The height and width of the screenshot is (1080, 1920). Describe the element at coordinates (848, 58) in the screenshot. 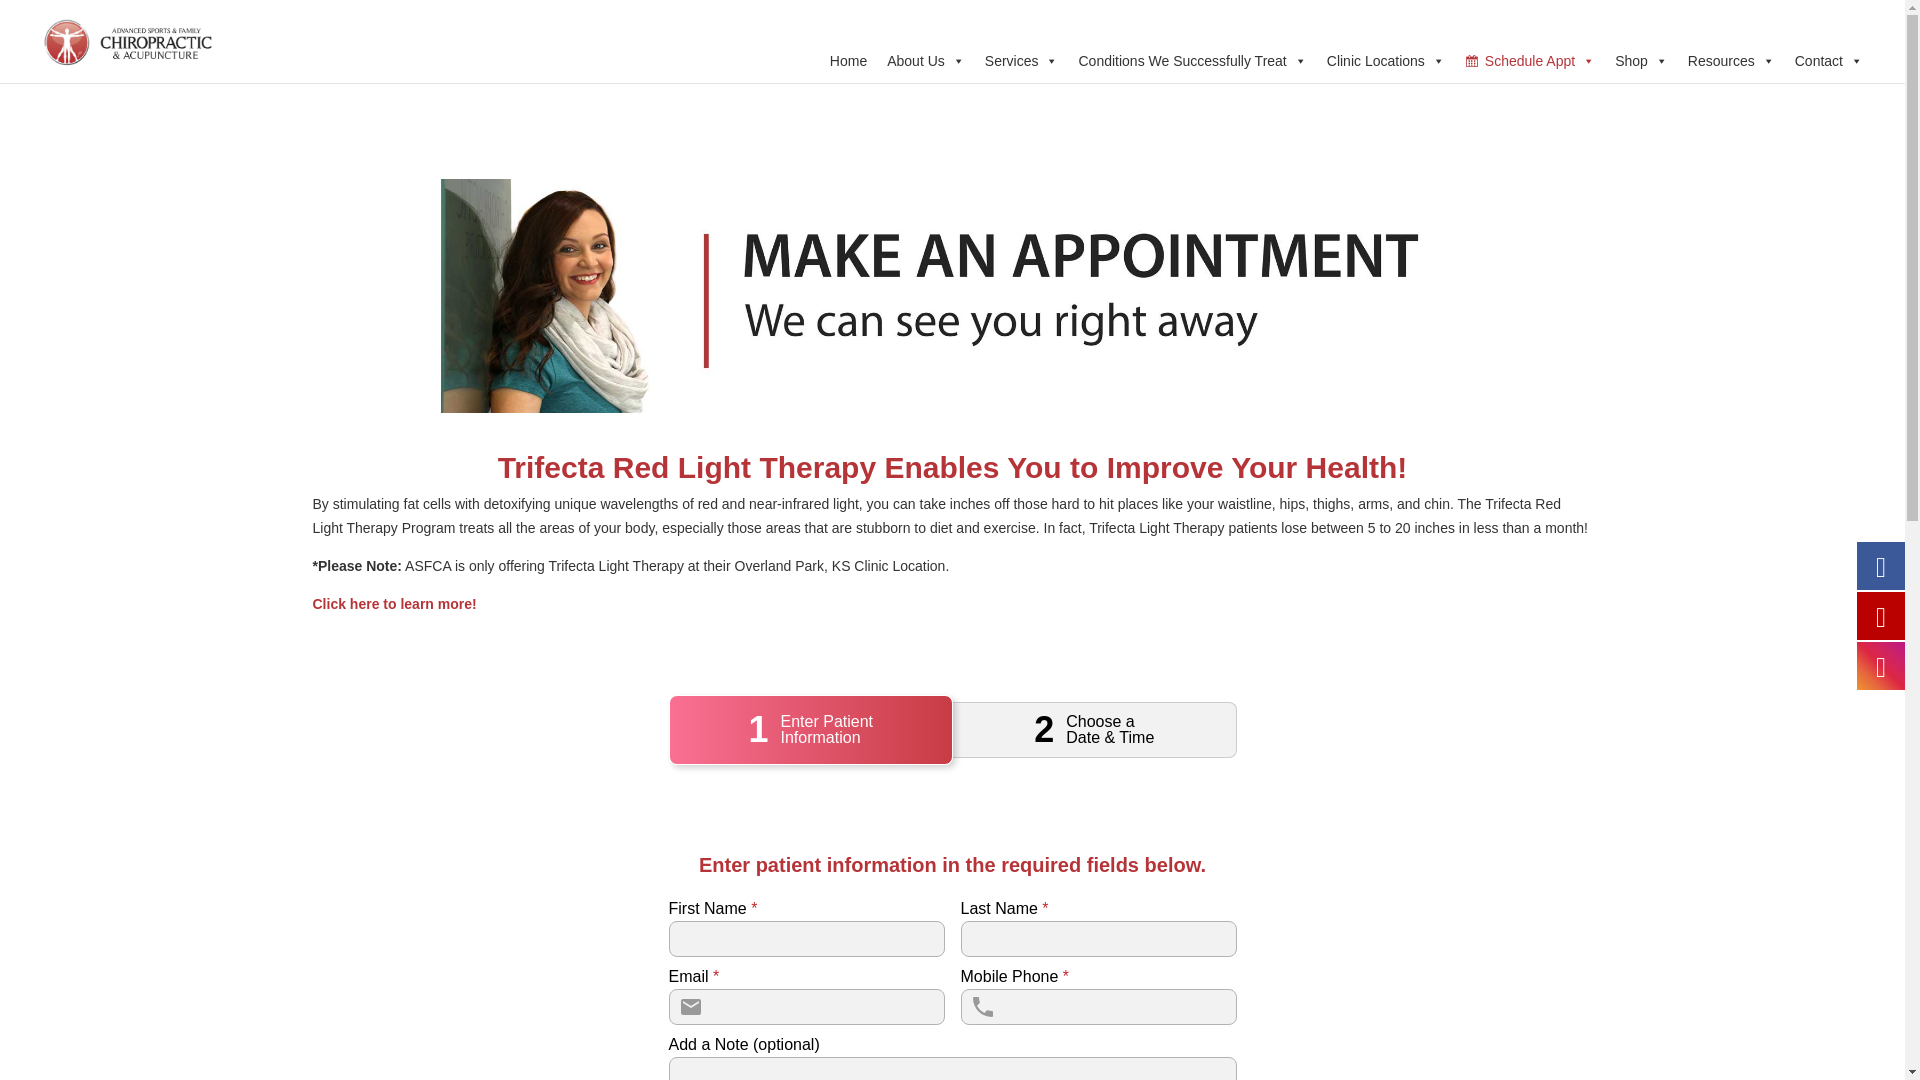

I see `Home` at that location.